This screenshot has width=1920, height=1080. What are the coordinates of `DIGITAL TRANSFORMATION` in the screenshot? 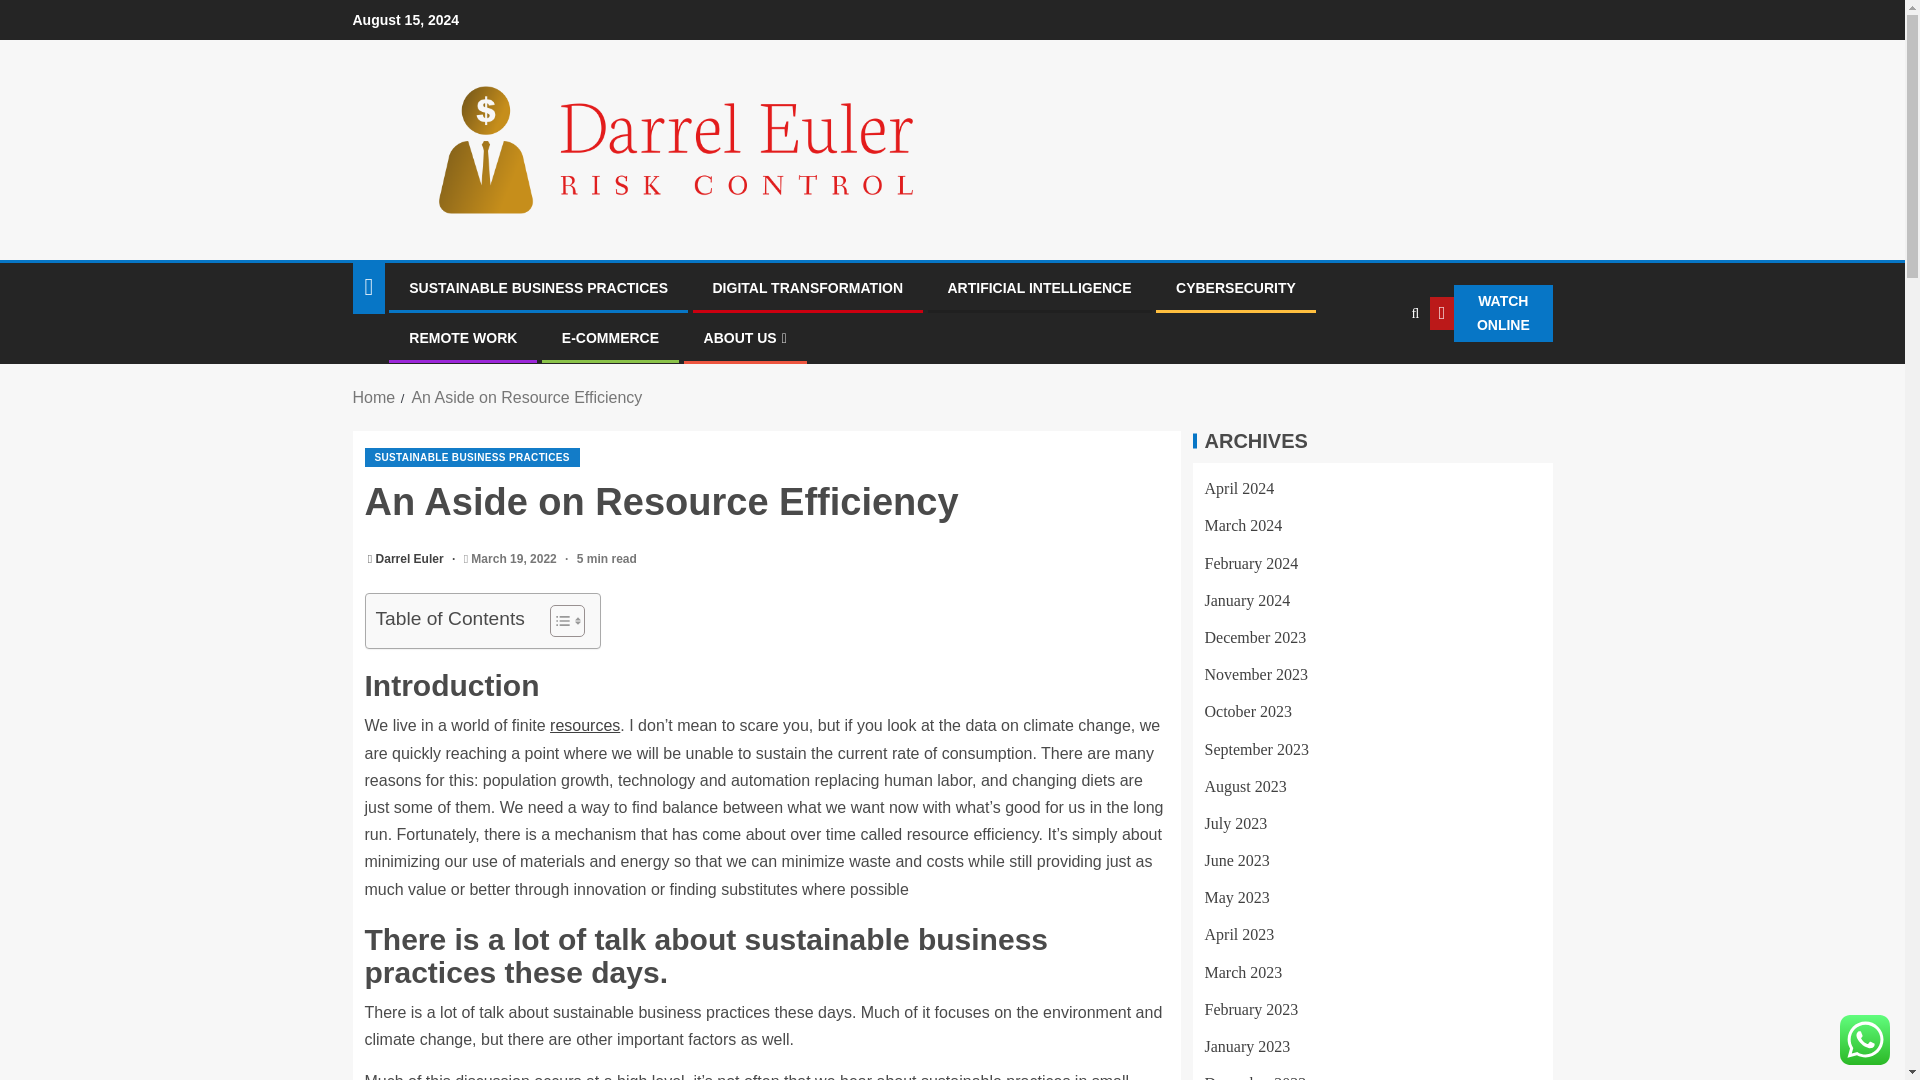 It's located at (807, 287).